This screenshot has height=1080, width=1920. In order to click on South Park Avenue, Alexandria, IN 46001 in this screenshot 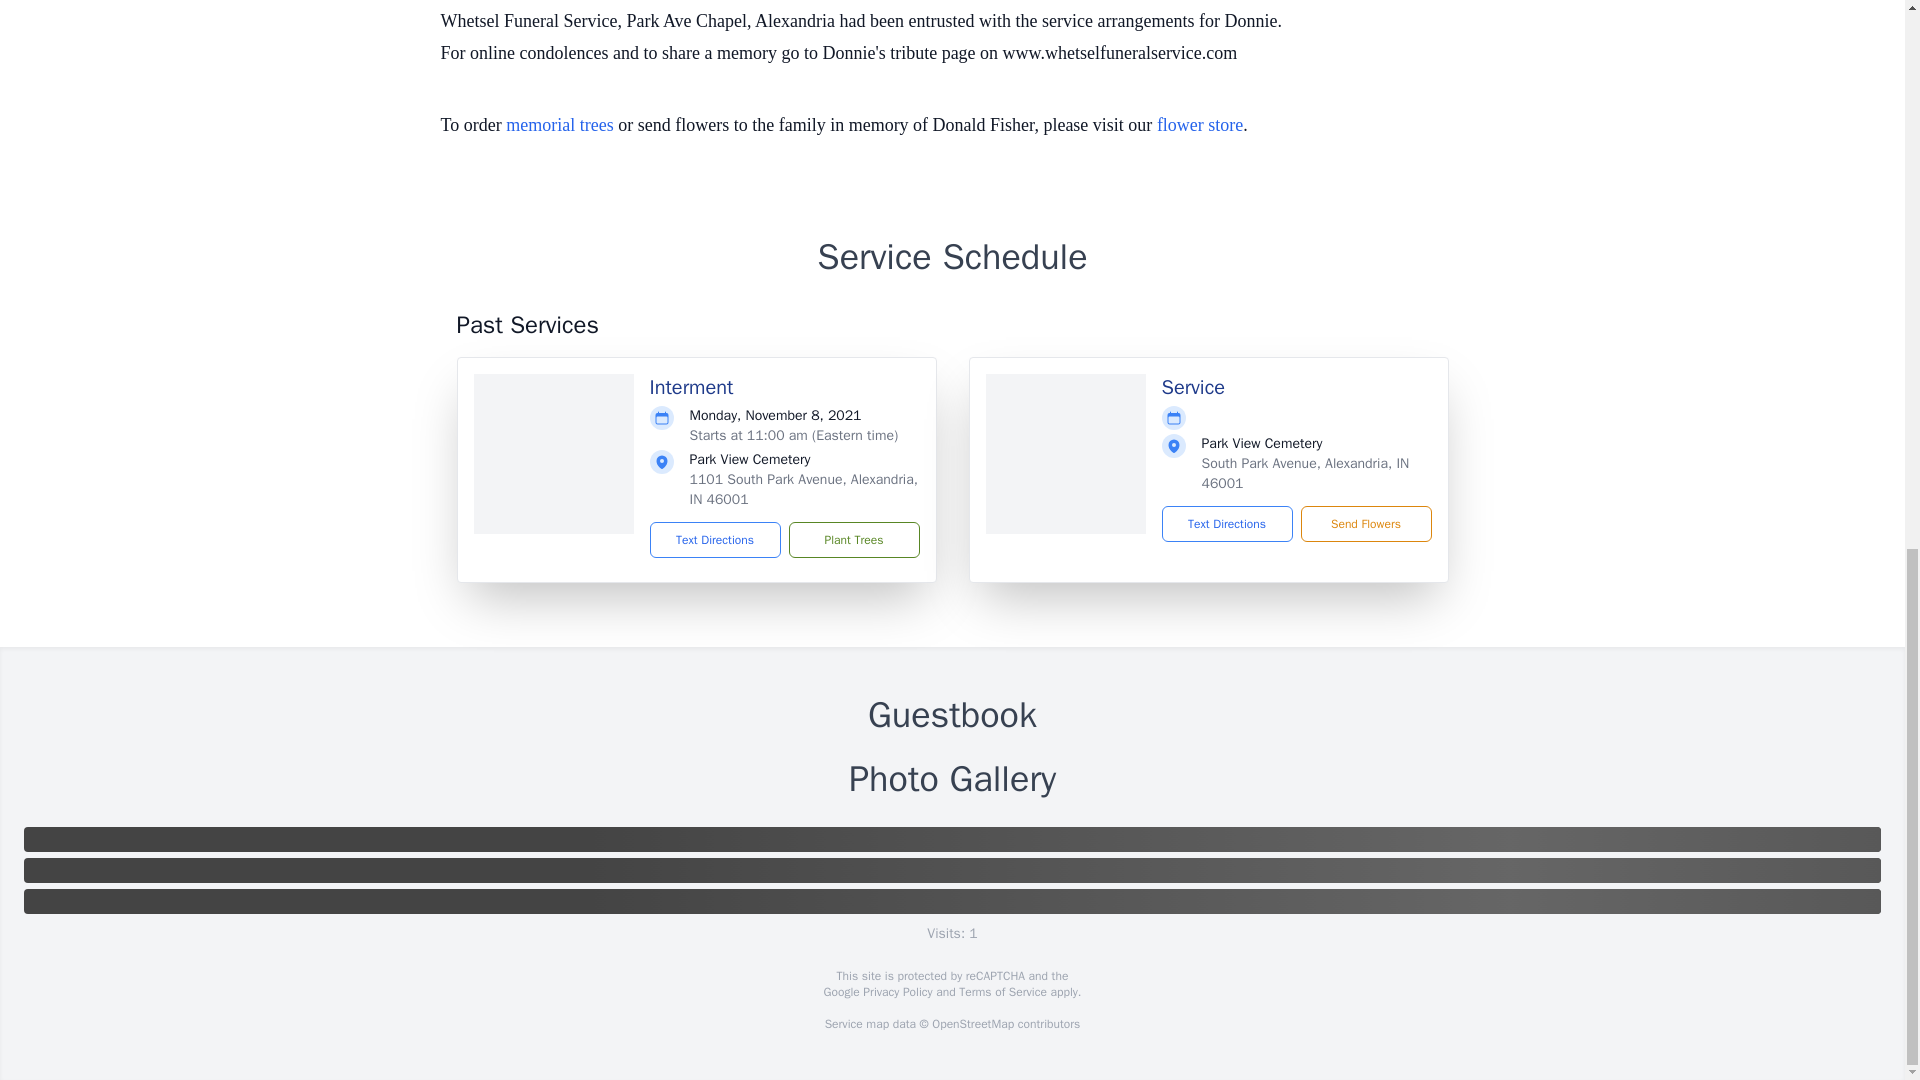, I will do `click(1305, 473)`.